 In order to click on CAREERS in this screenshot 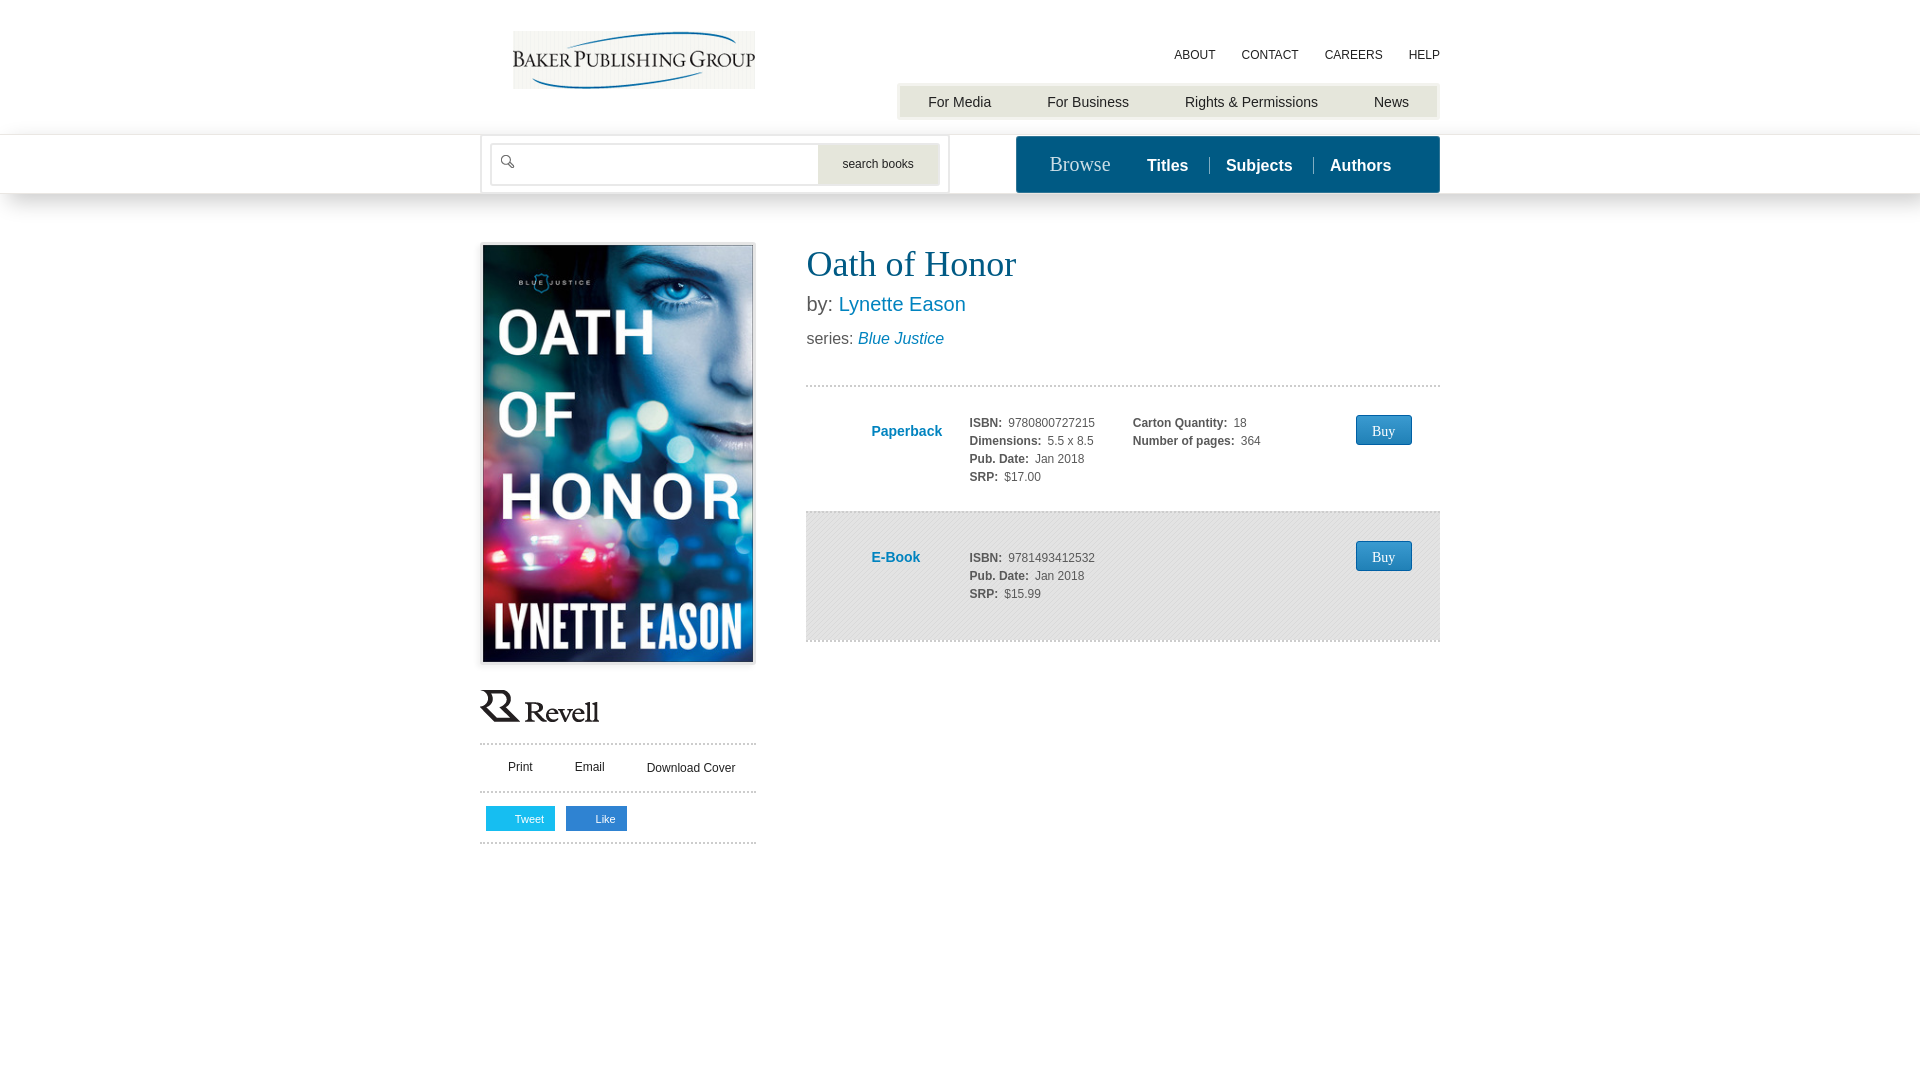, I will do `click(1354, 55)`.